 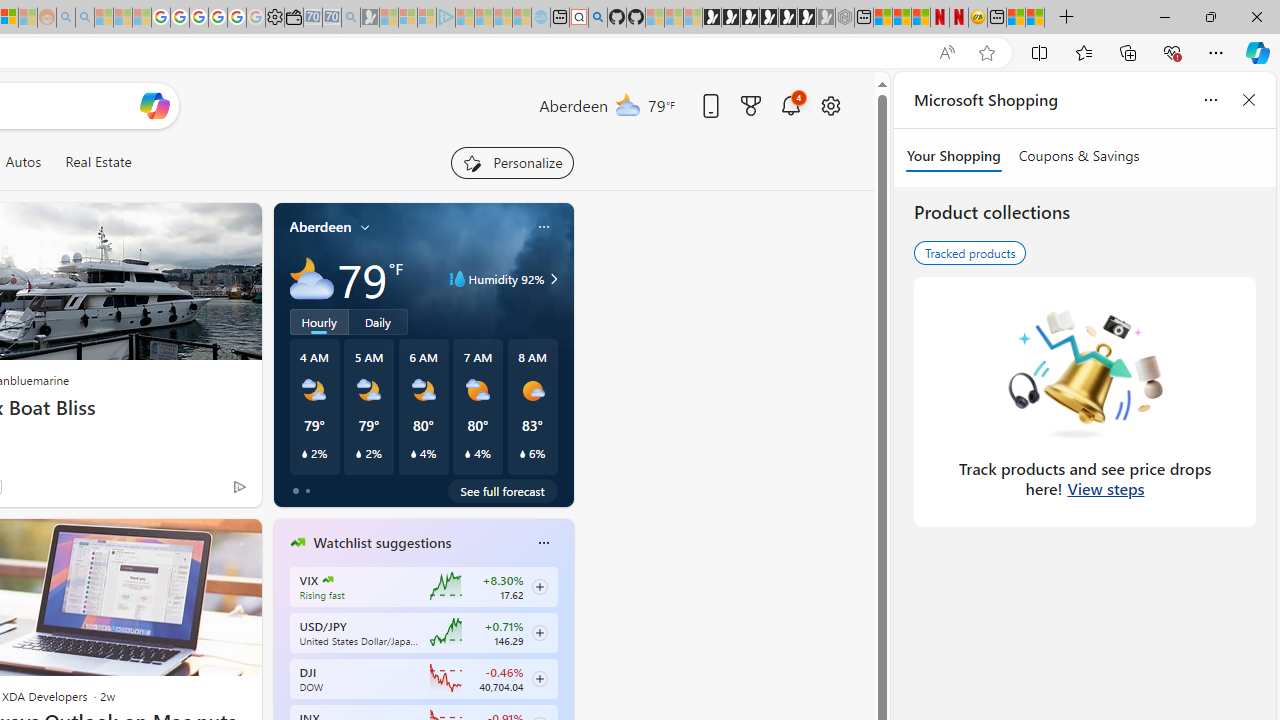 I want to click on Home | Sky Blue Bikes - Sky Blue Bikes - Sleeping, so click(x=541, y=18).